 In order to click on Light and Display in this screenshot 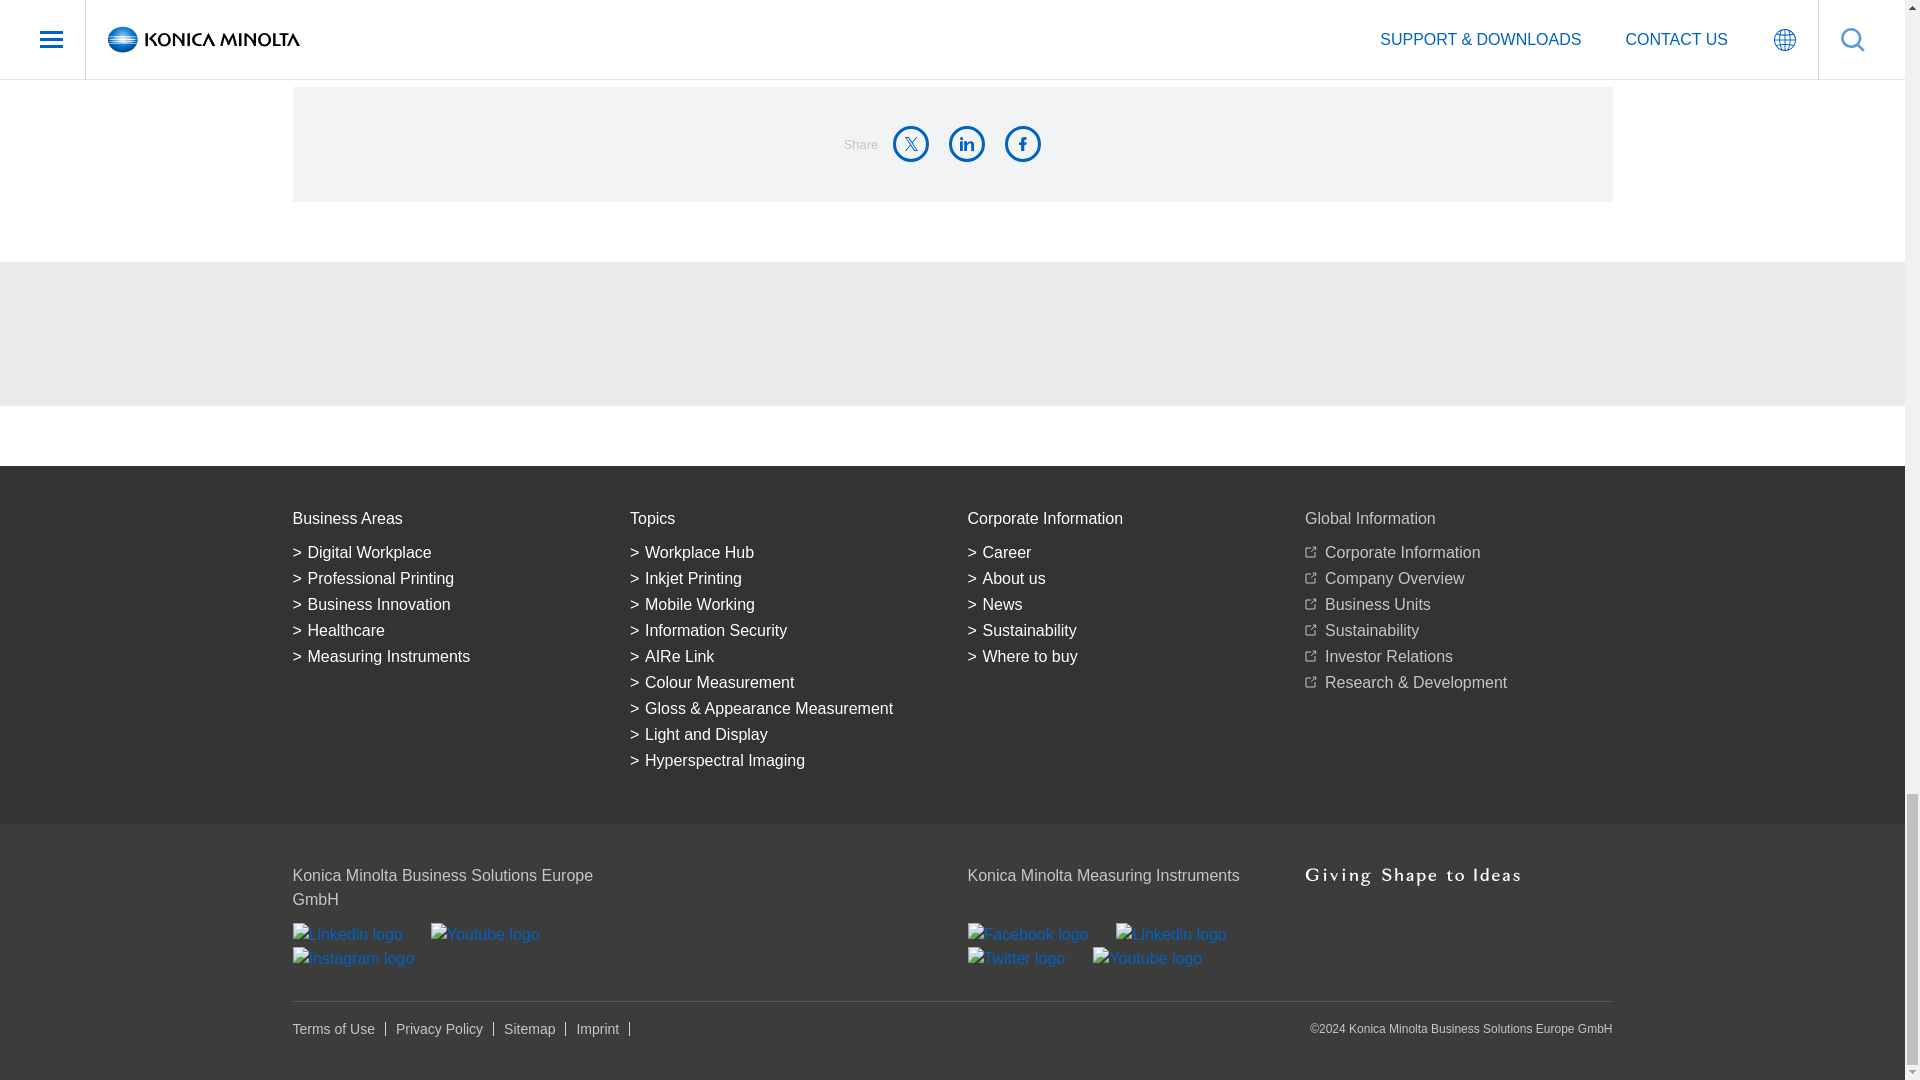, I will do `click(784, 735)`.